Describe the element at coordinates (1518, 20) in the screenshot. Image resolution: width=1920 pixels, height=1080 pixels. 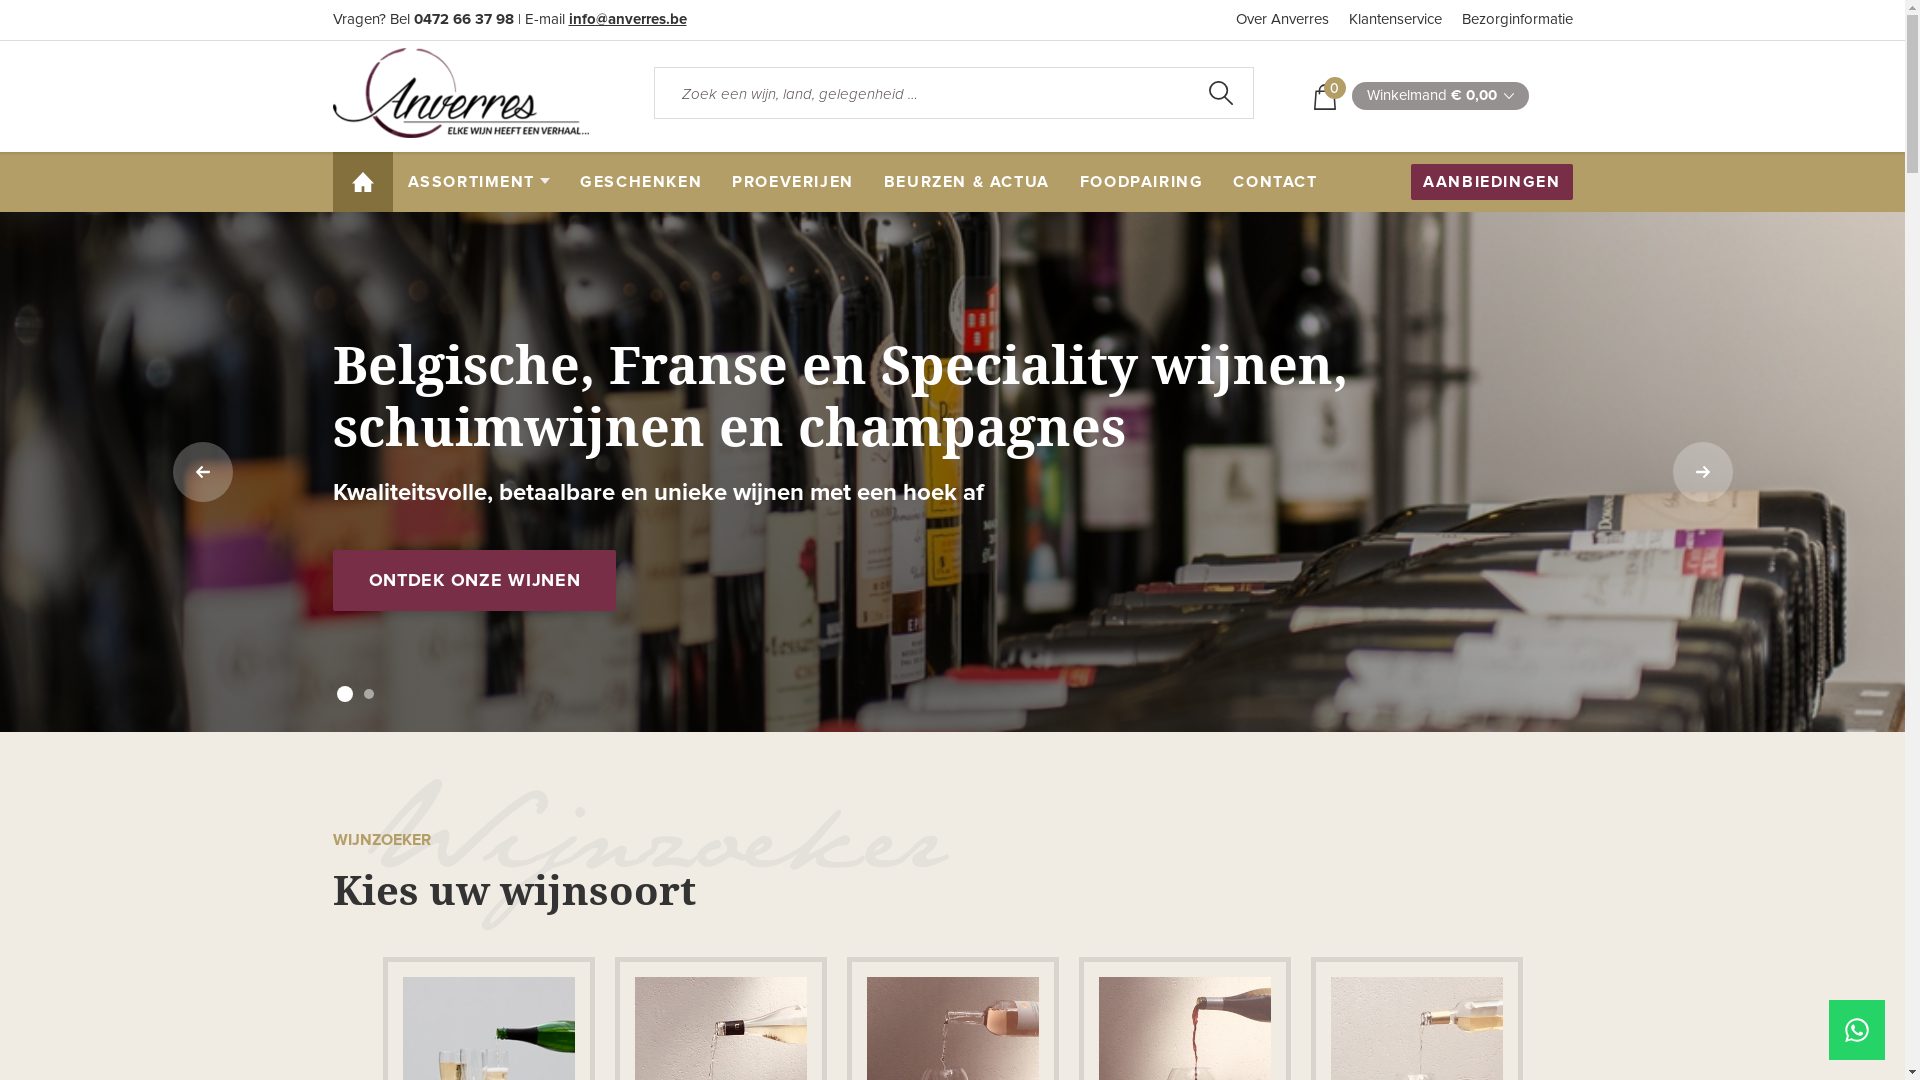
I see `Bezorginformatie` at that location.